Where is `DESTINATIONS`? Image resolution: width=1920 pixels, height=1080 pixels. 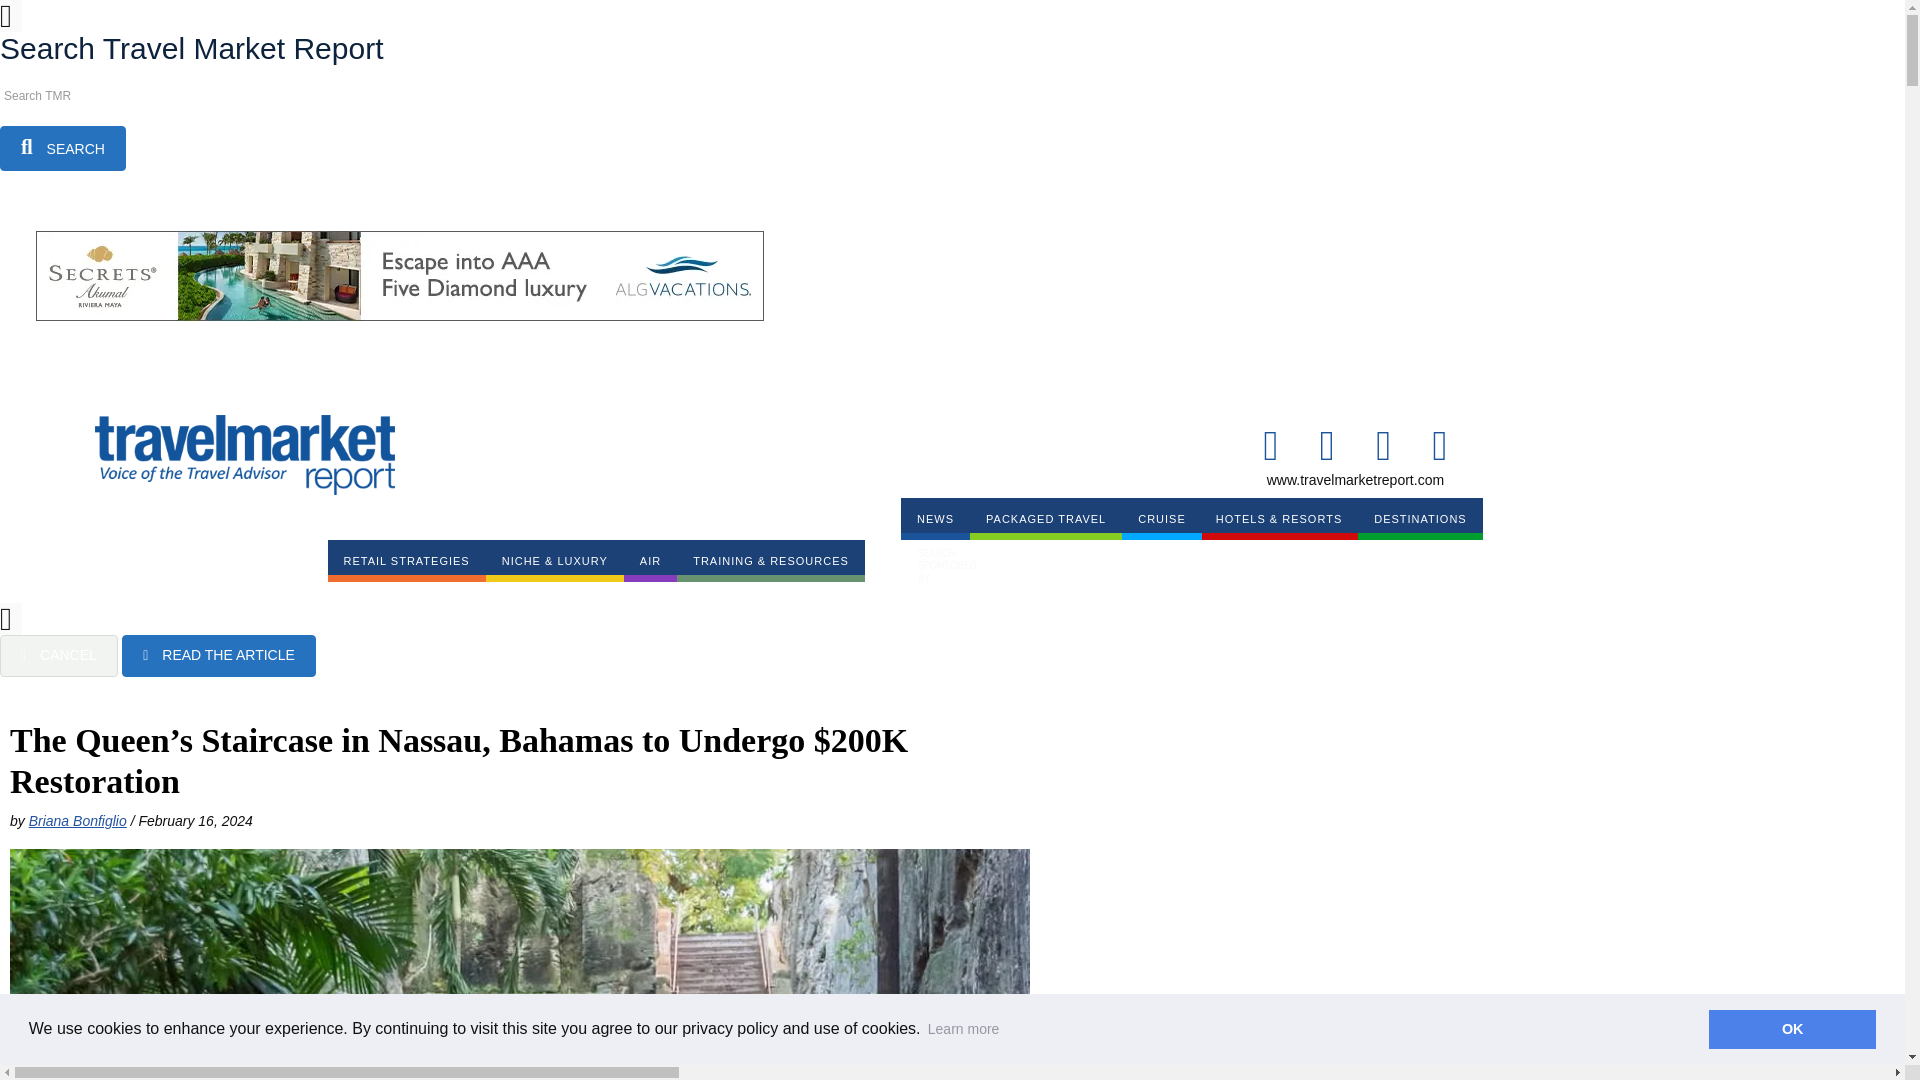 DESTINATIONS is located at coordinates (1420, 518).